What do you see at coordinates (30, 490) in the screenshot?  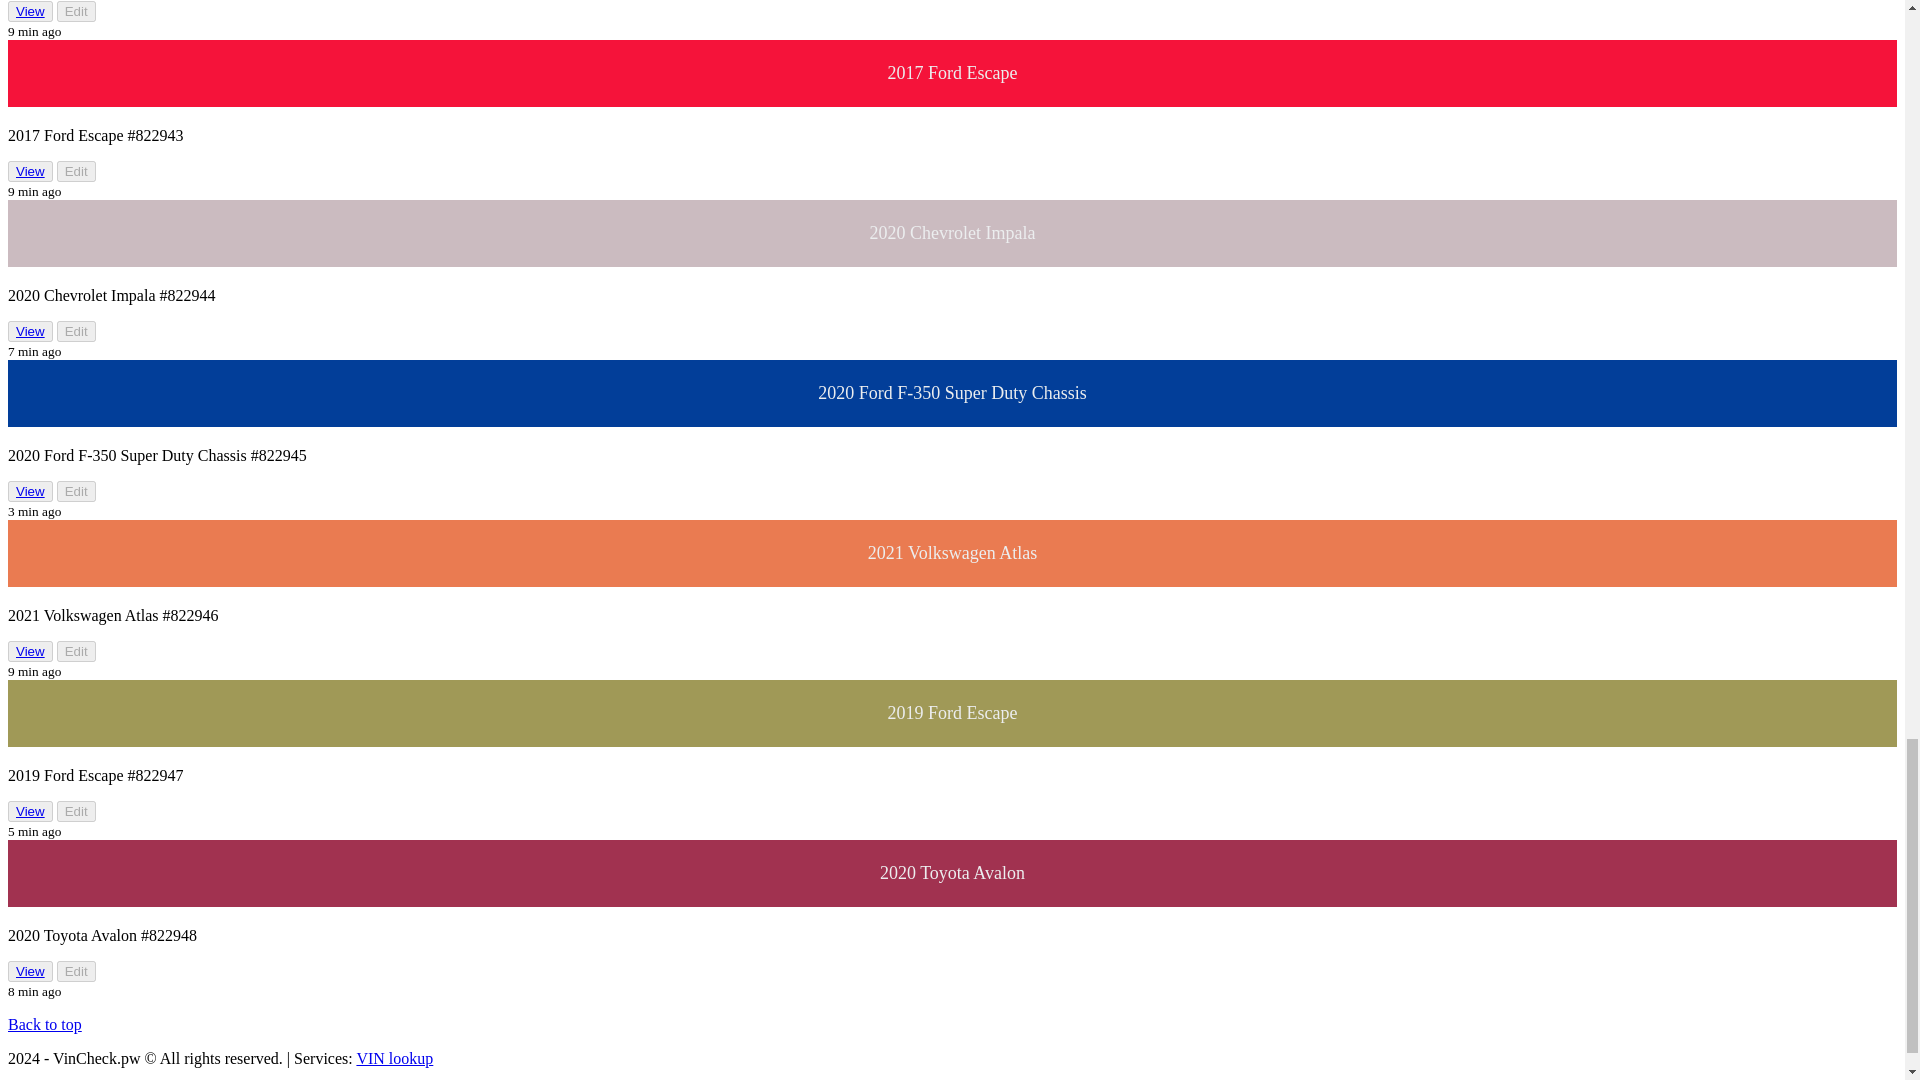 I see `View` at bounding box center [30, 490].